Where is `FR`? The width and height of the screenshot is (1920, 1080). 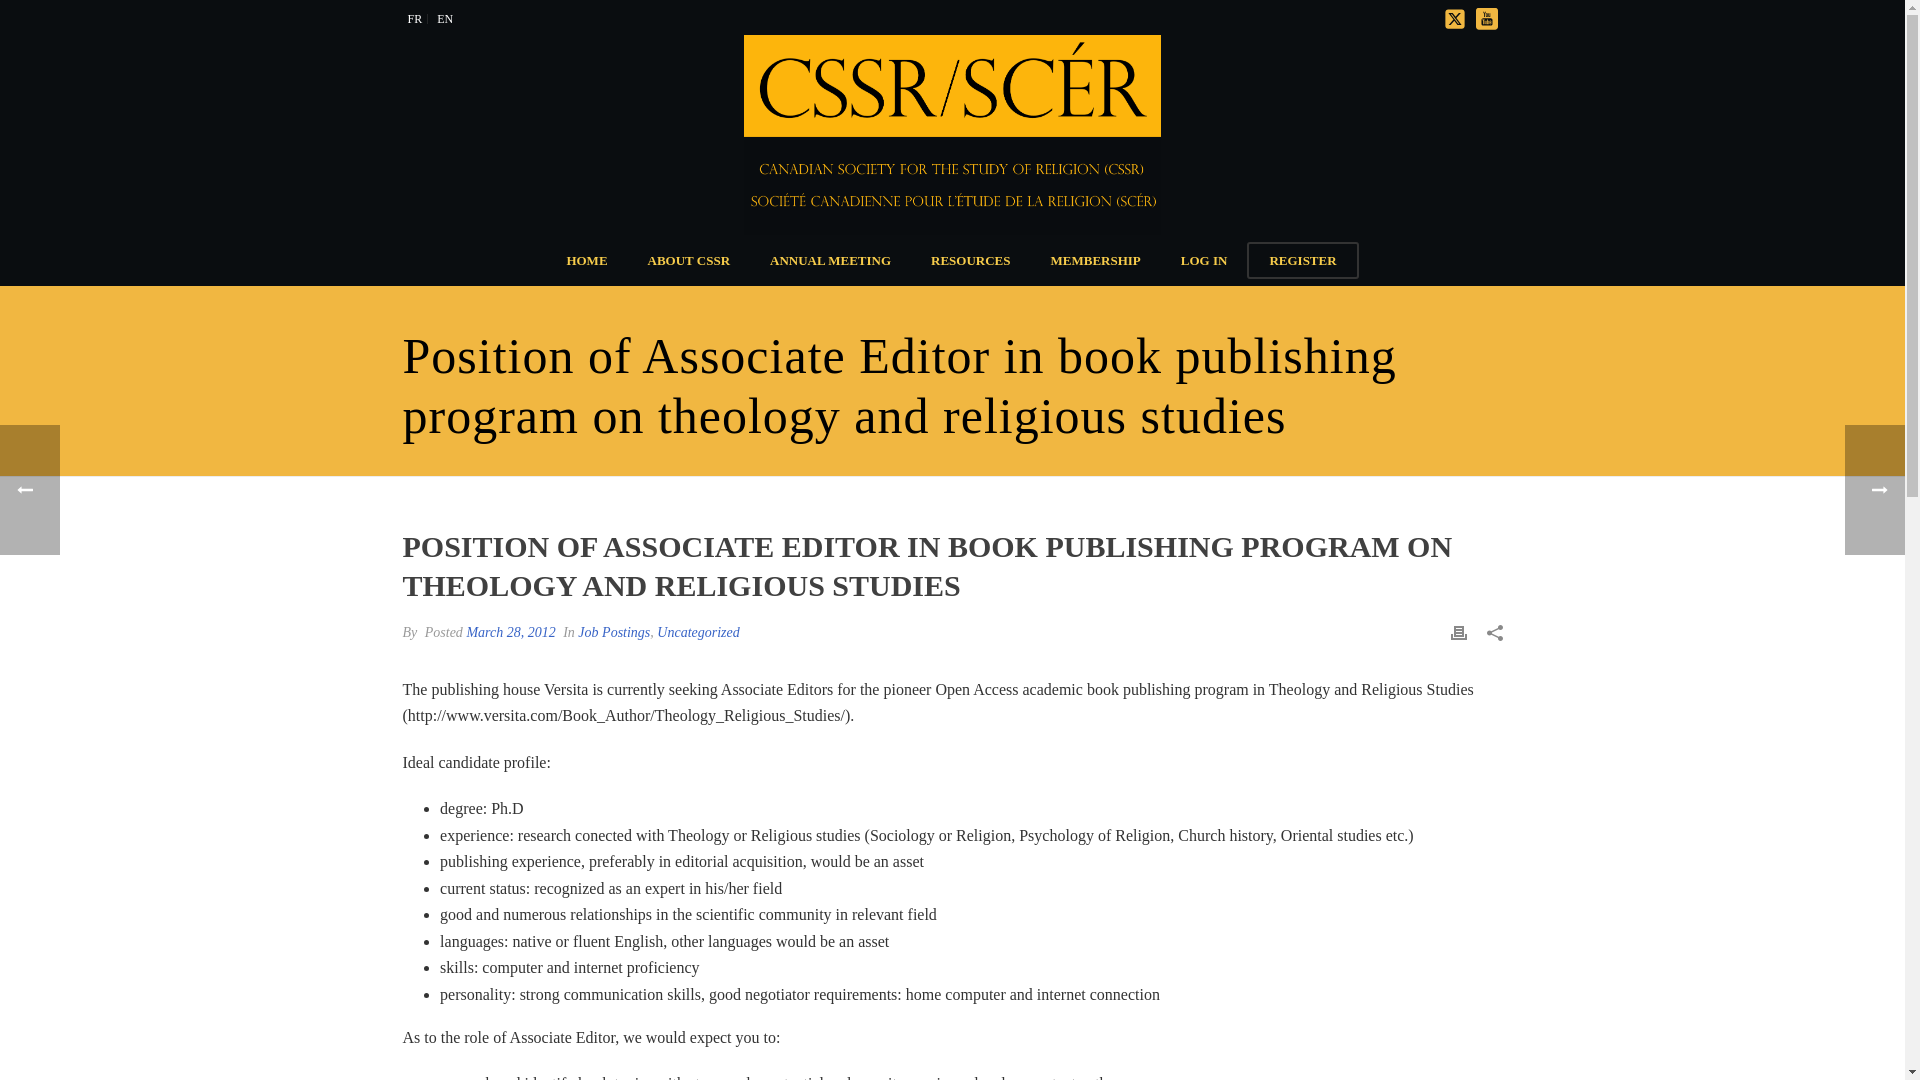
FR is located at coordinates (414, 18).